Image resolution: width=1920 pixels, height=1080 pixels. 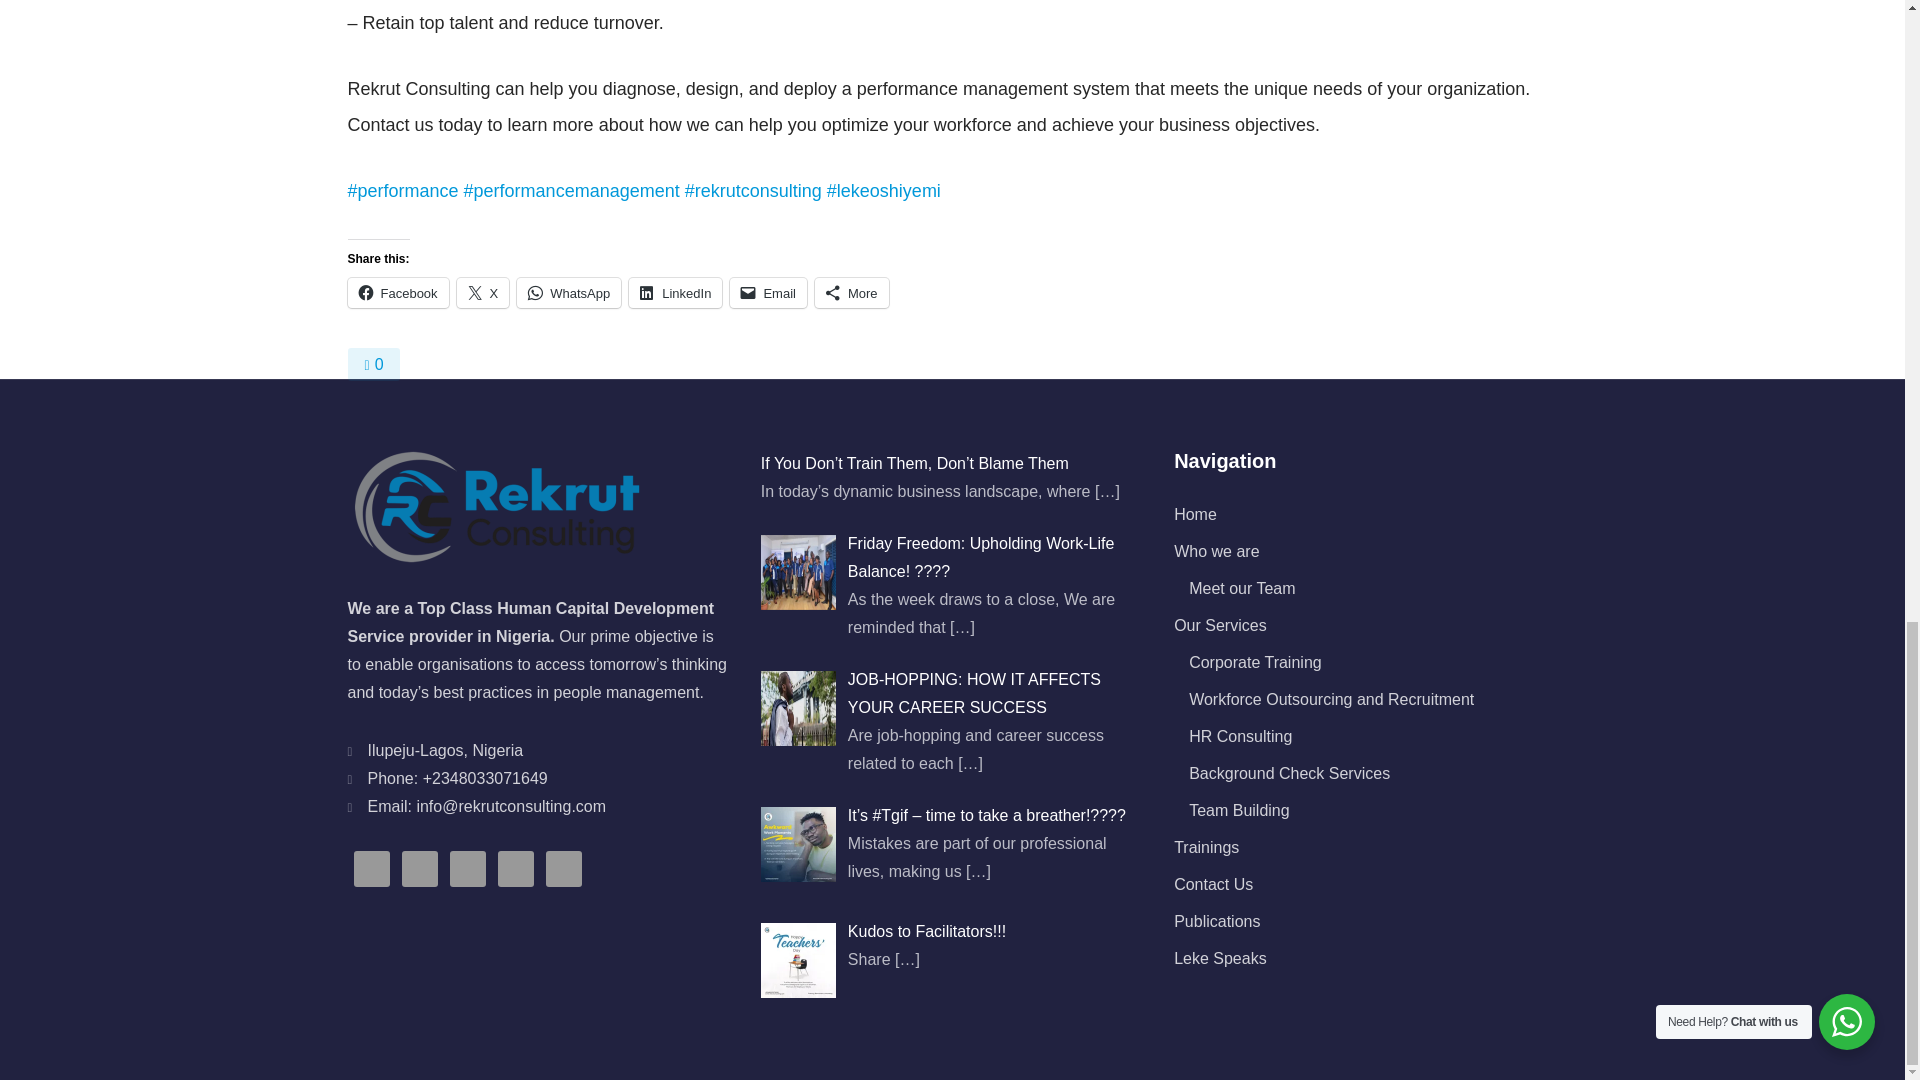 What do you see at coordinates (483, 292) in the screenshot?
I see `Click to share on X` at bounding box center [483, 292].